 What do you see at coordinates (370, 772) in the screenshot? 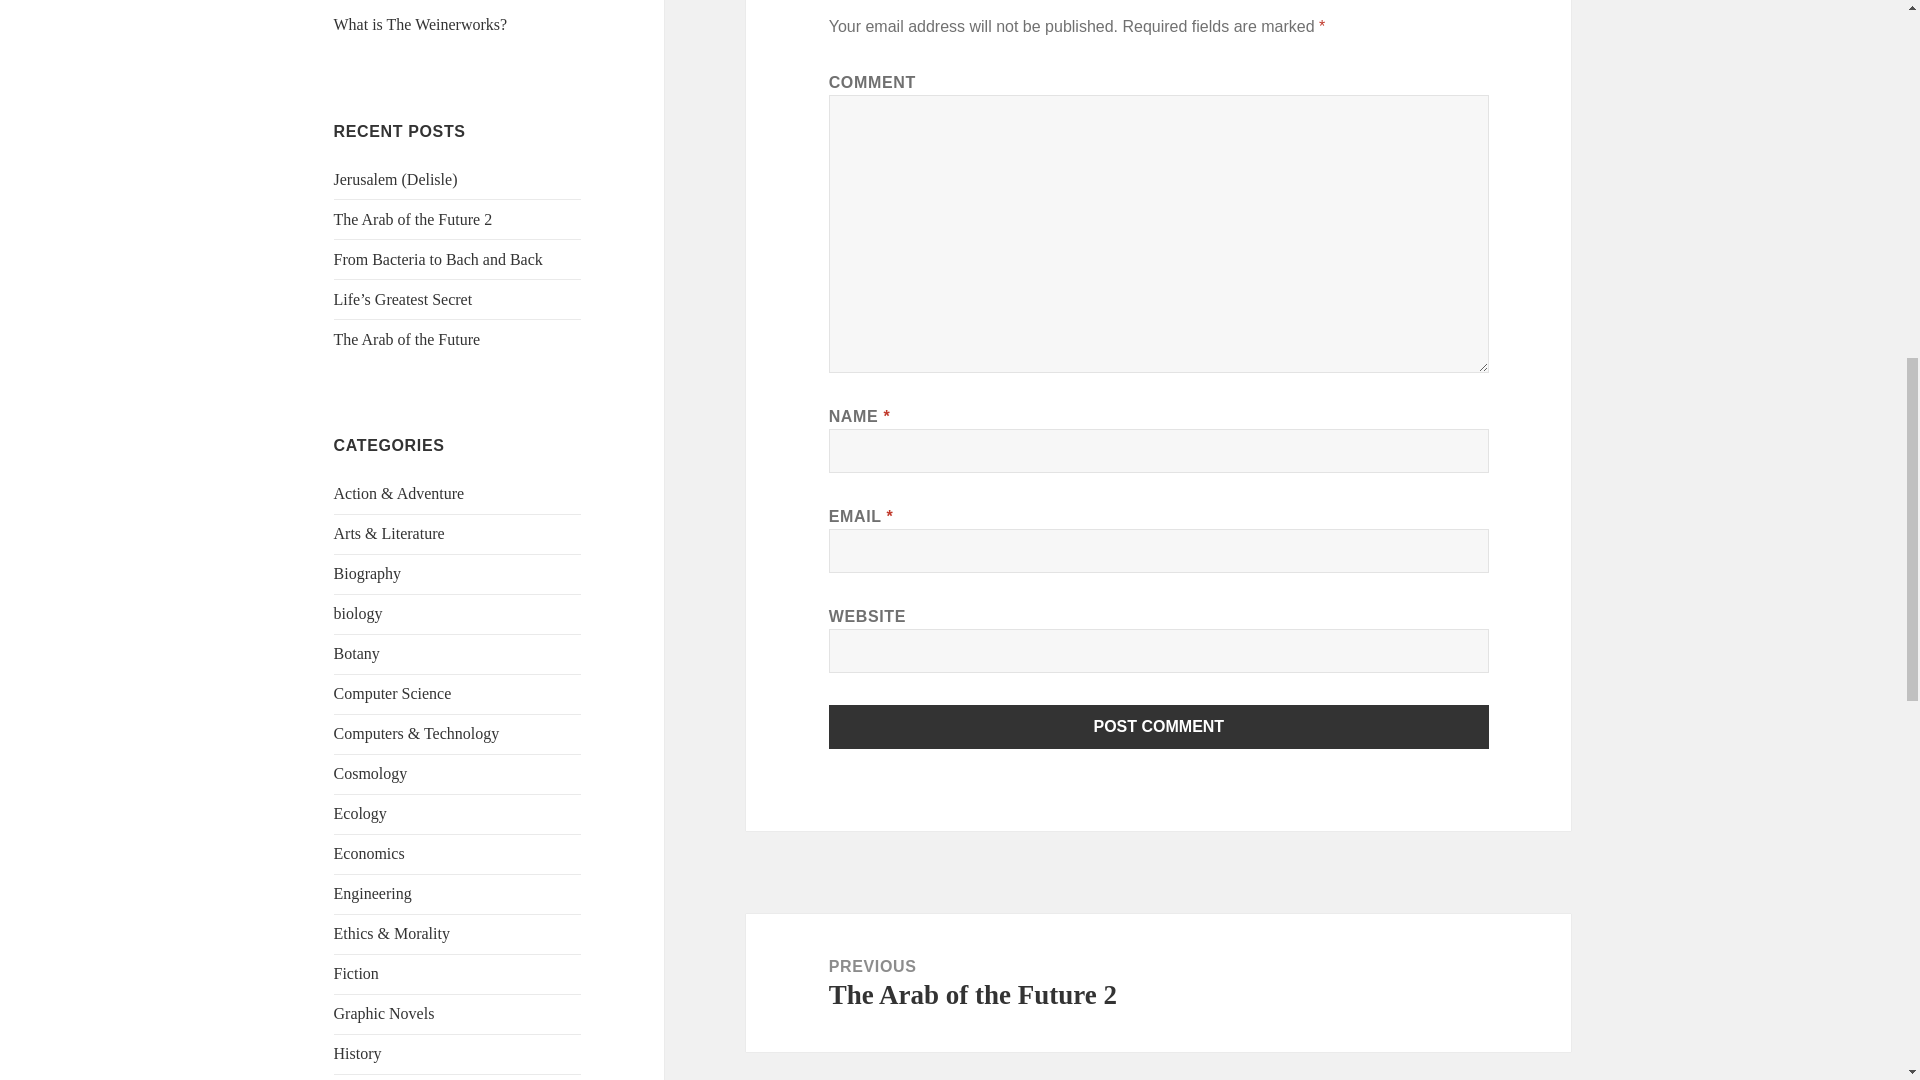
I see `Cosmology` at bounding box center [370, 772].